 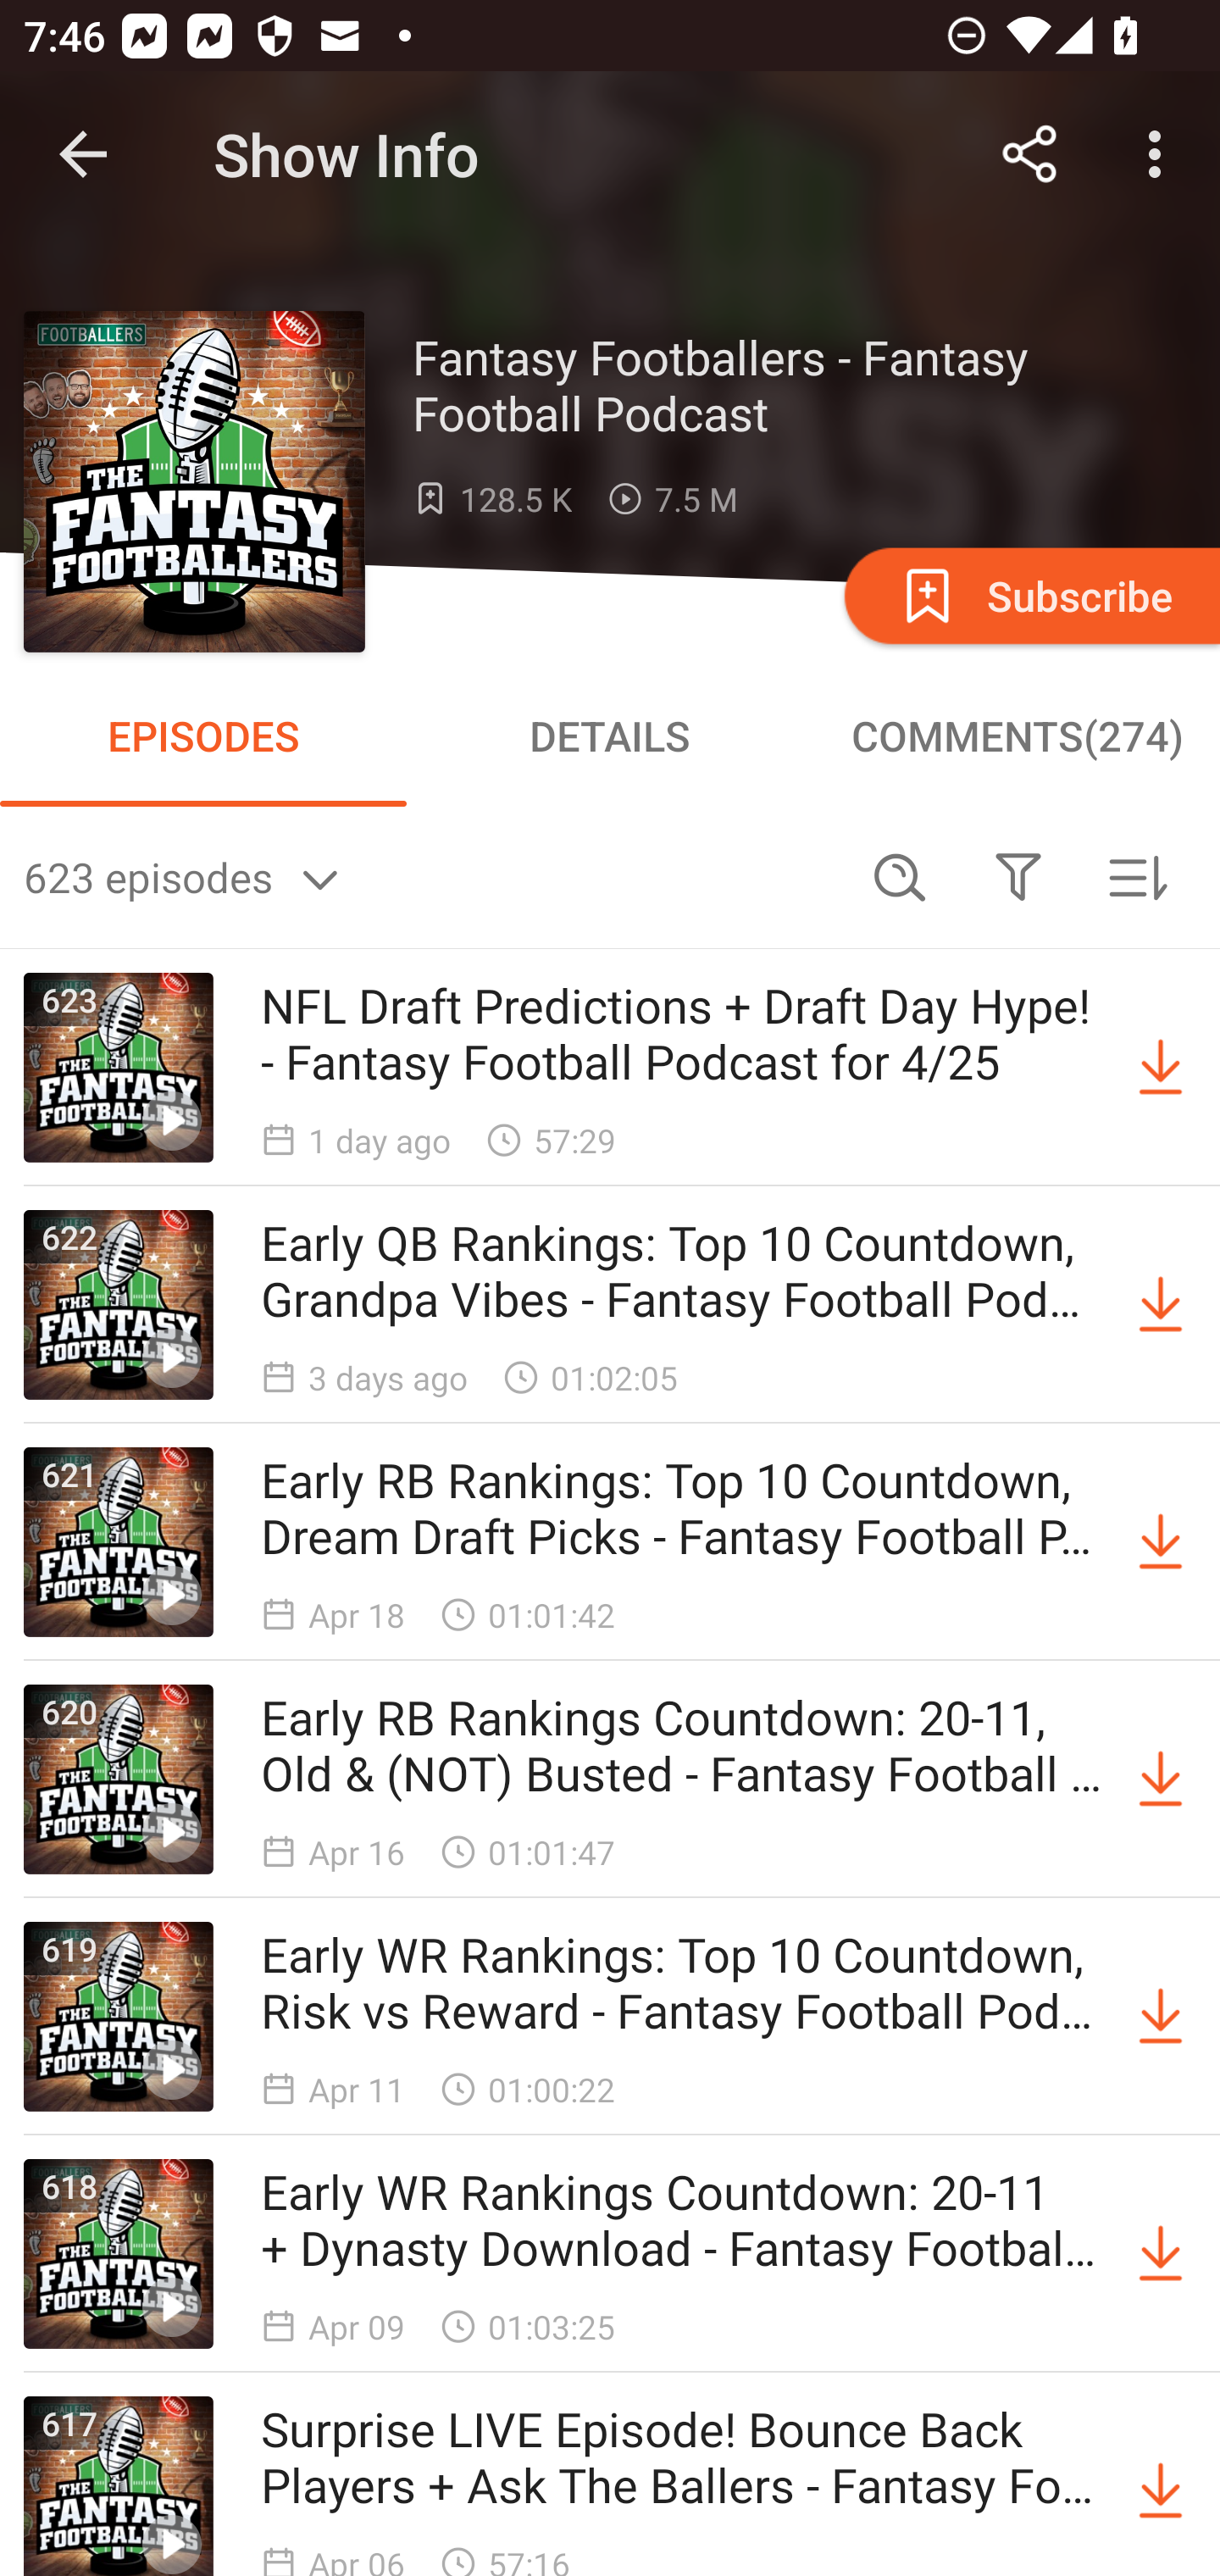 What do you see at coordinates (610, 736) in the screenshot?
I see `DETAILS` at bounding box center [610, 736].